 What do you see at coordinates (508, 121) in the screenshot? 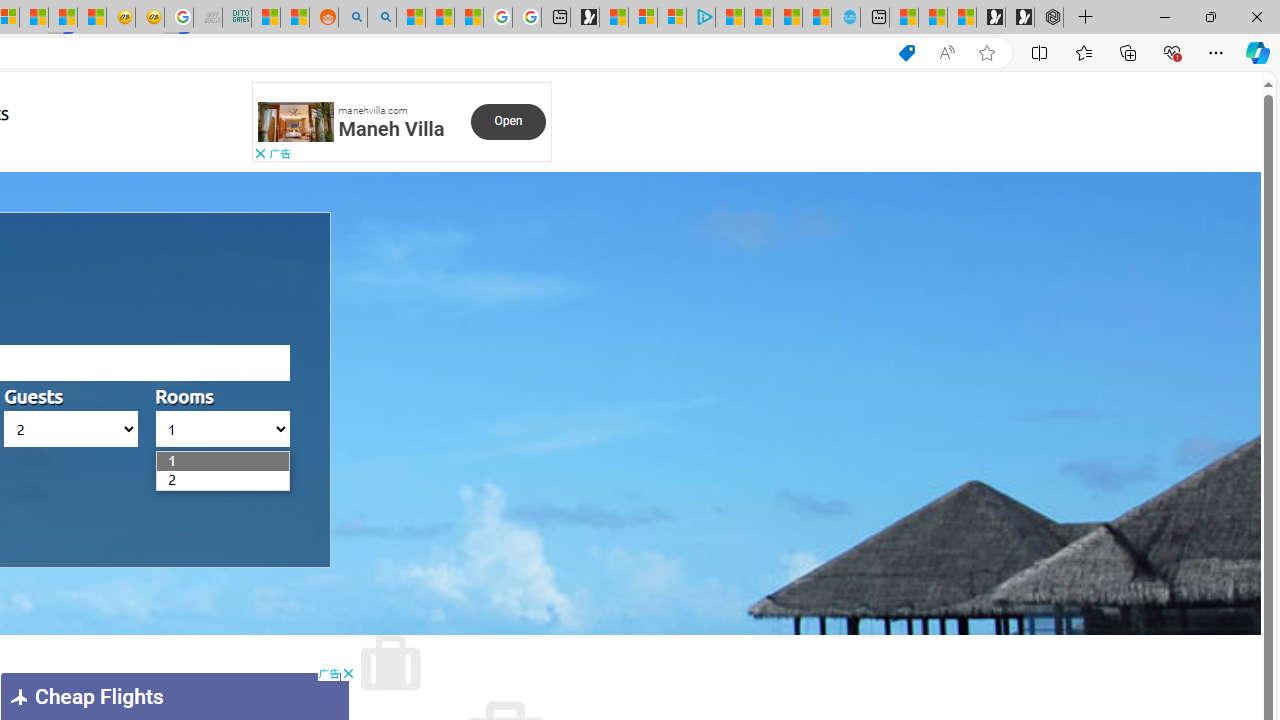
I see `Class: ns-pn6gp-e-2 svg-anchor text-button-final` at bounding box center [508, 121].